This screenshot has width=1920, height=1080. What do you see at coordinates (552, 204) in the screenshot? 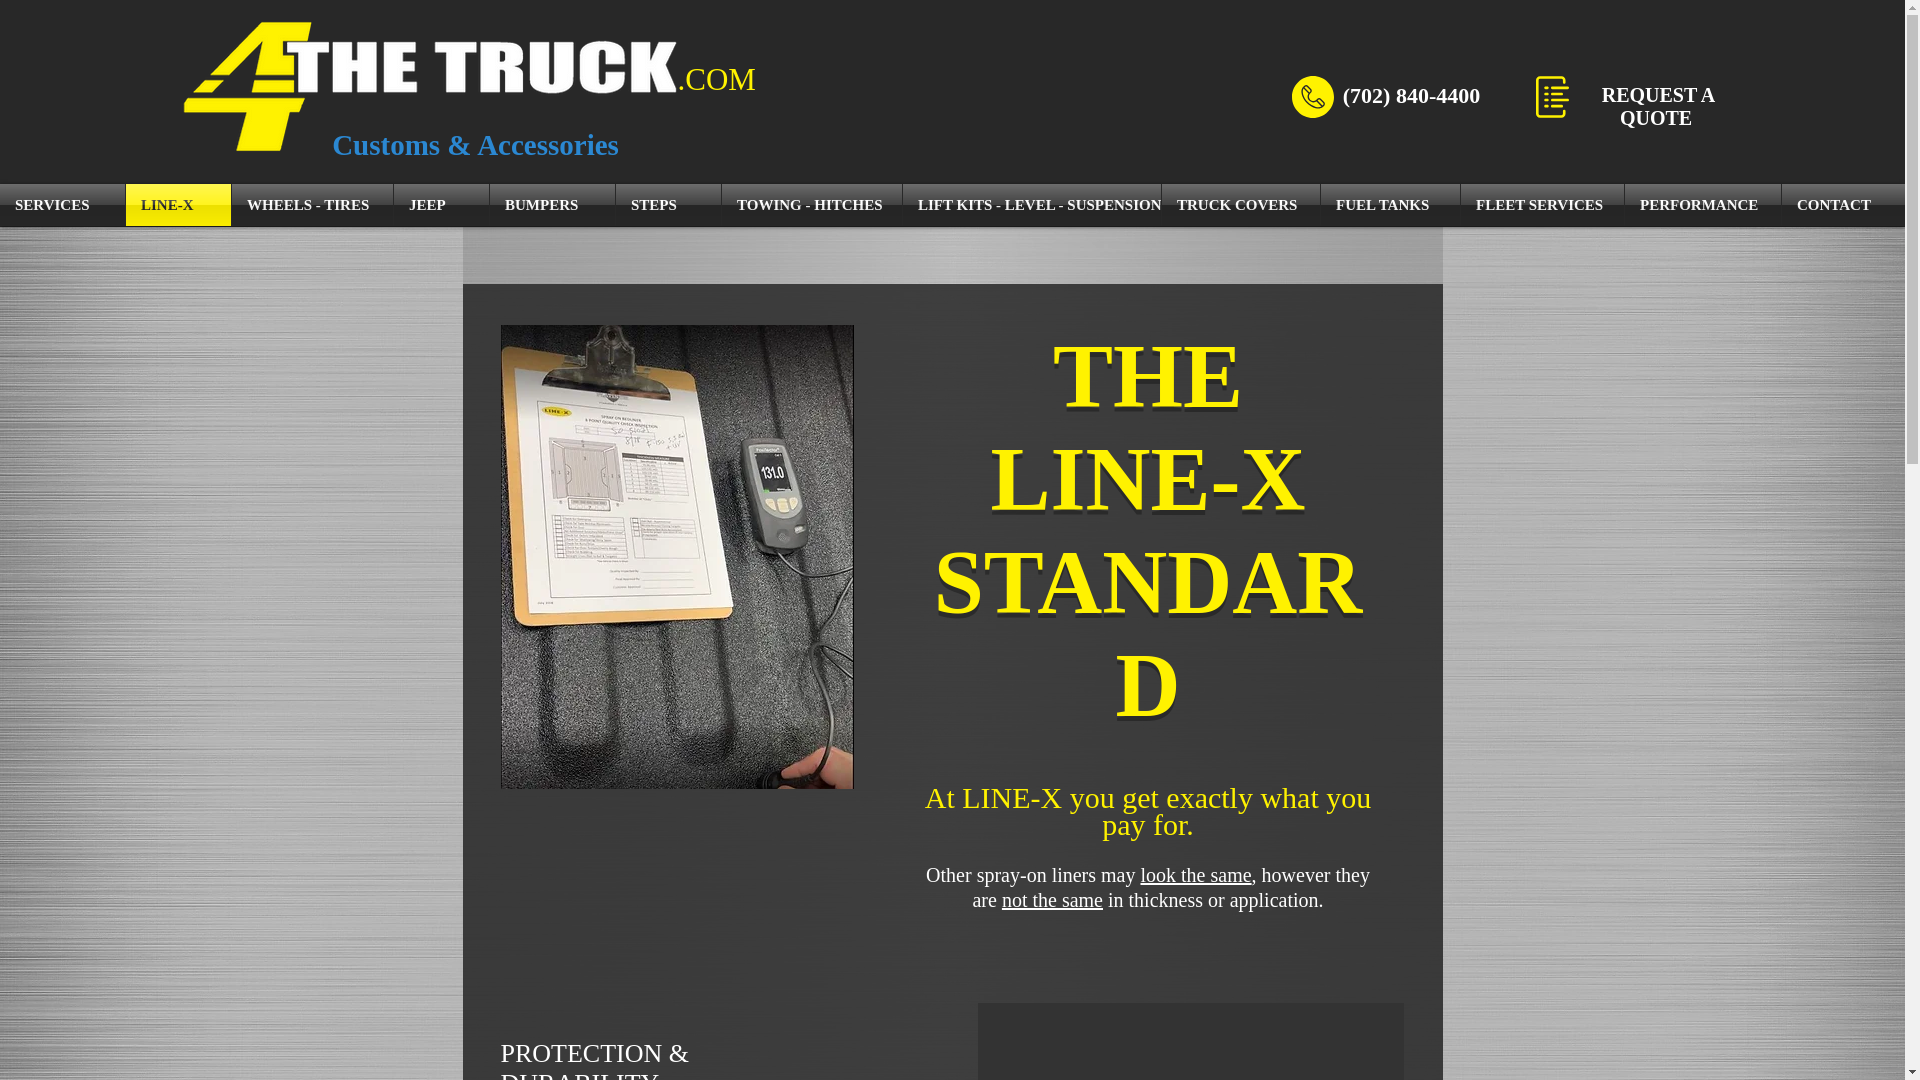
I see `BUMPERS` at bounding box center [552, 204].